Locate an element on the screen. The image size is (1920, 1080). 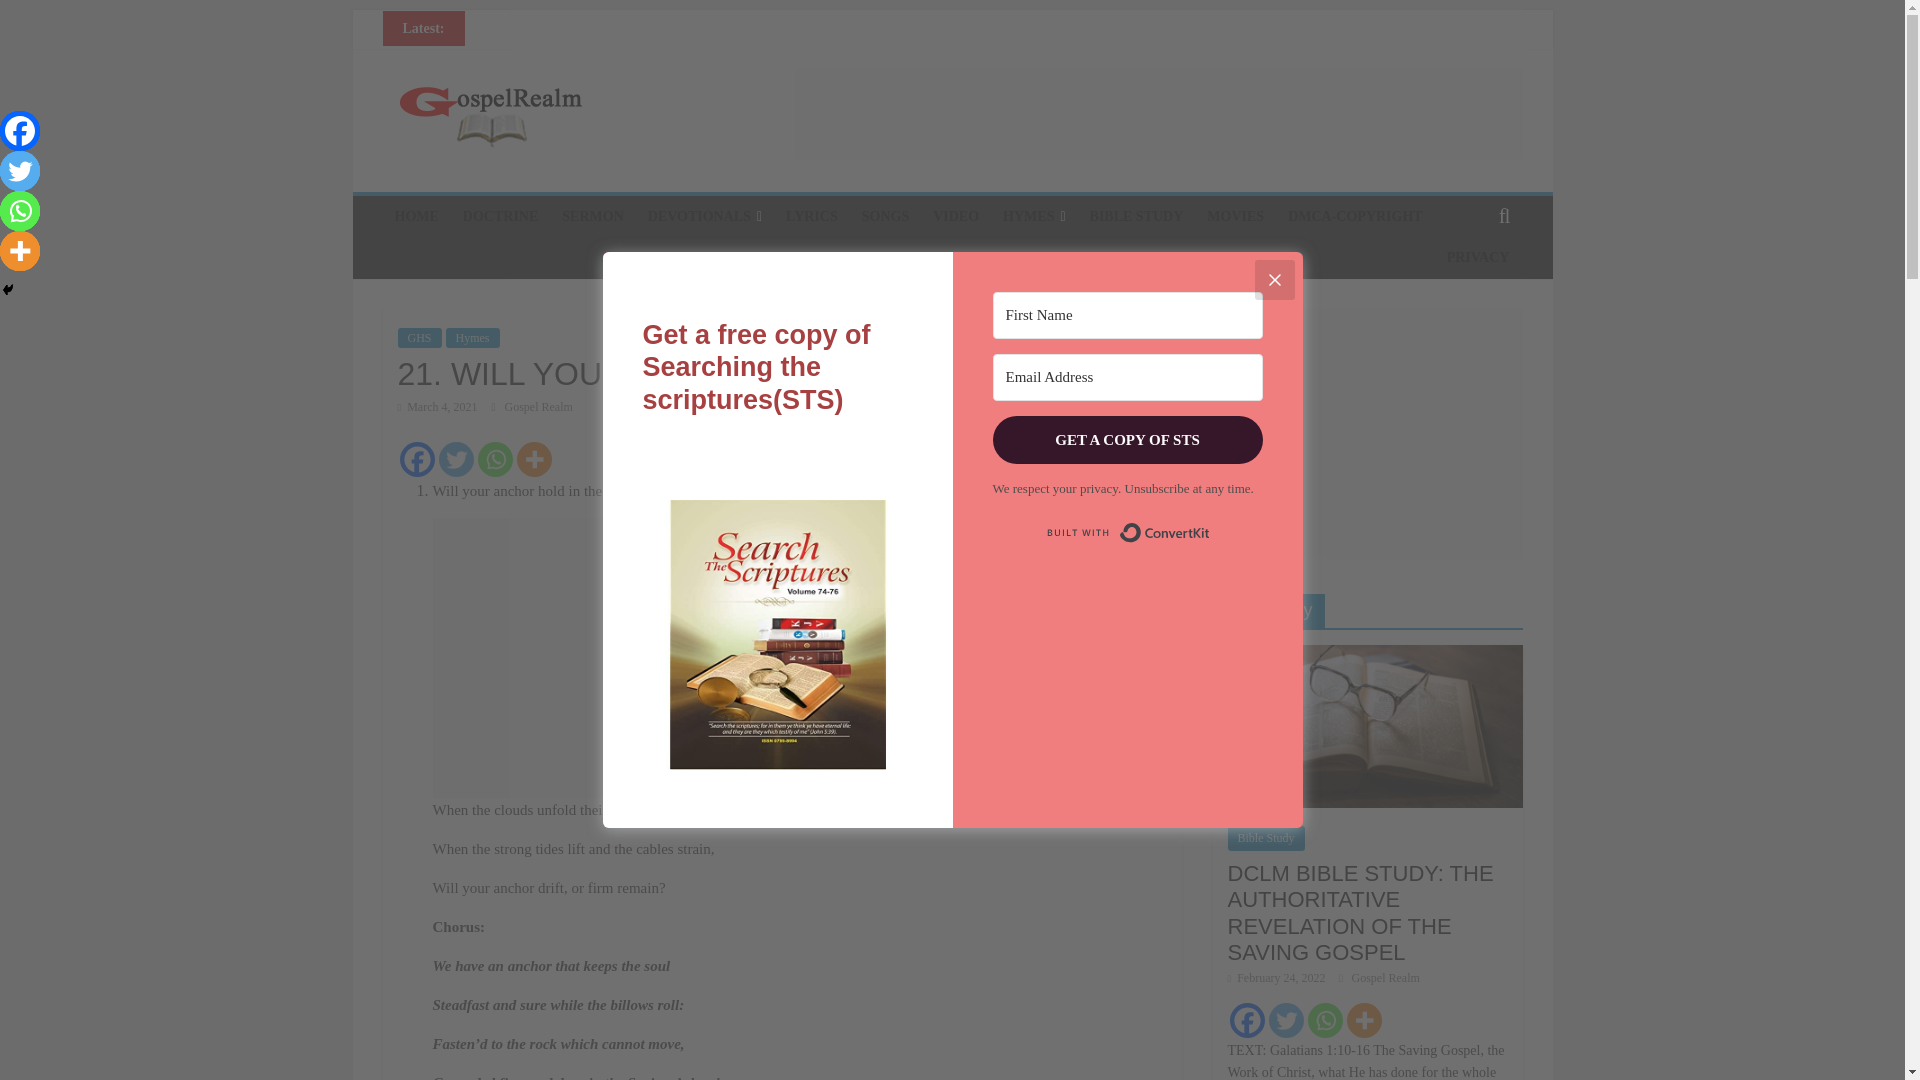
HOME is located at coordinates (416, 216).